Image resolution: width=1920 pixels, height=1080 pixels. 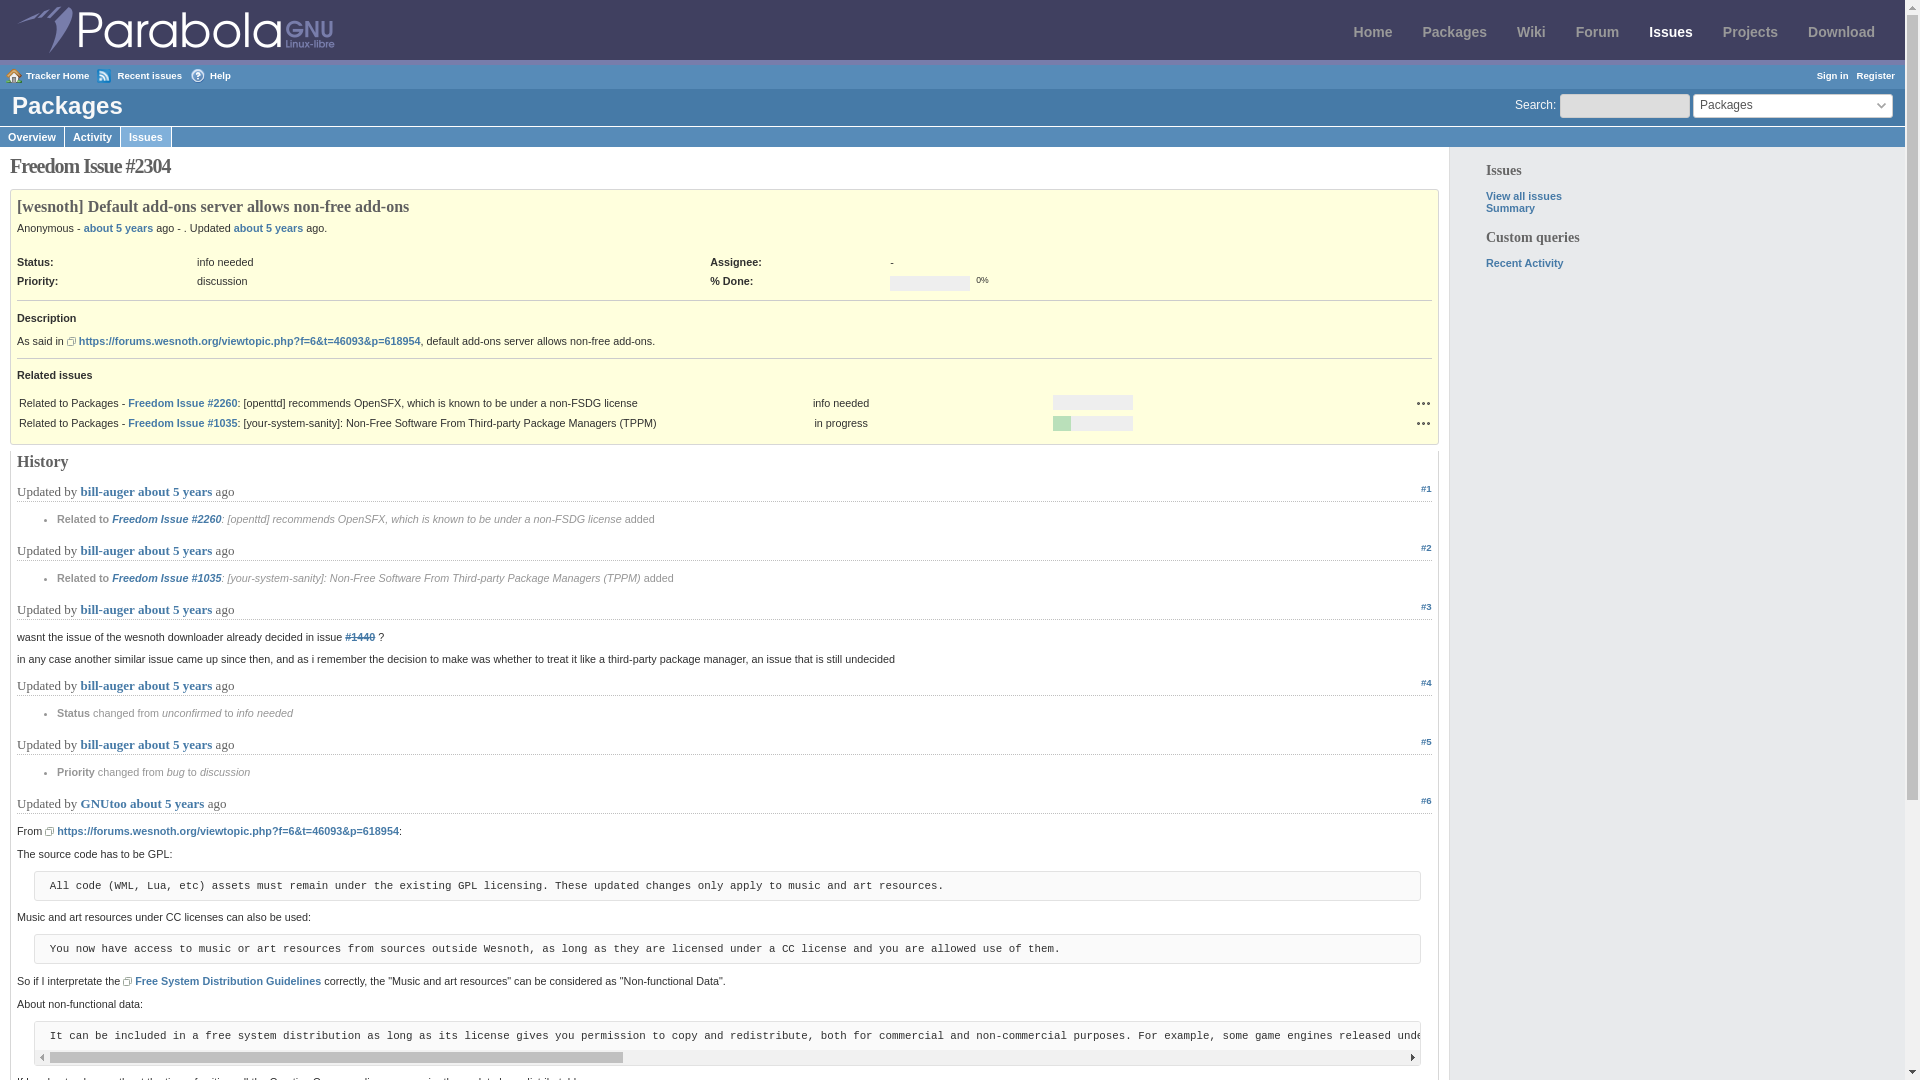 What do you see at coordinates (268, 228) in the screenshot?
I see `2019-05-03 12:32 AM` at bounding box center [268, 228].